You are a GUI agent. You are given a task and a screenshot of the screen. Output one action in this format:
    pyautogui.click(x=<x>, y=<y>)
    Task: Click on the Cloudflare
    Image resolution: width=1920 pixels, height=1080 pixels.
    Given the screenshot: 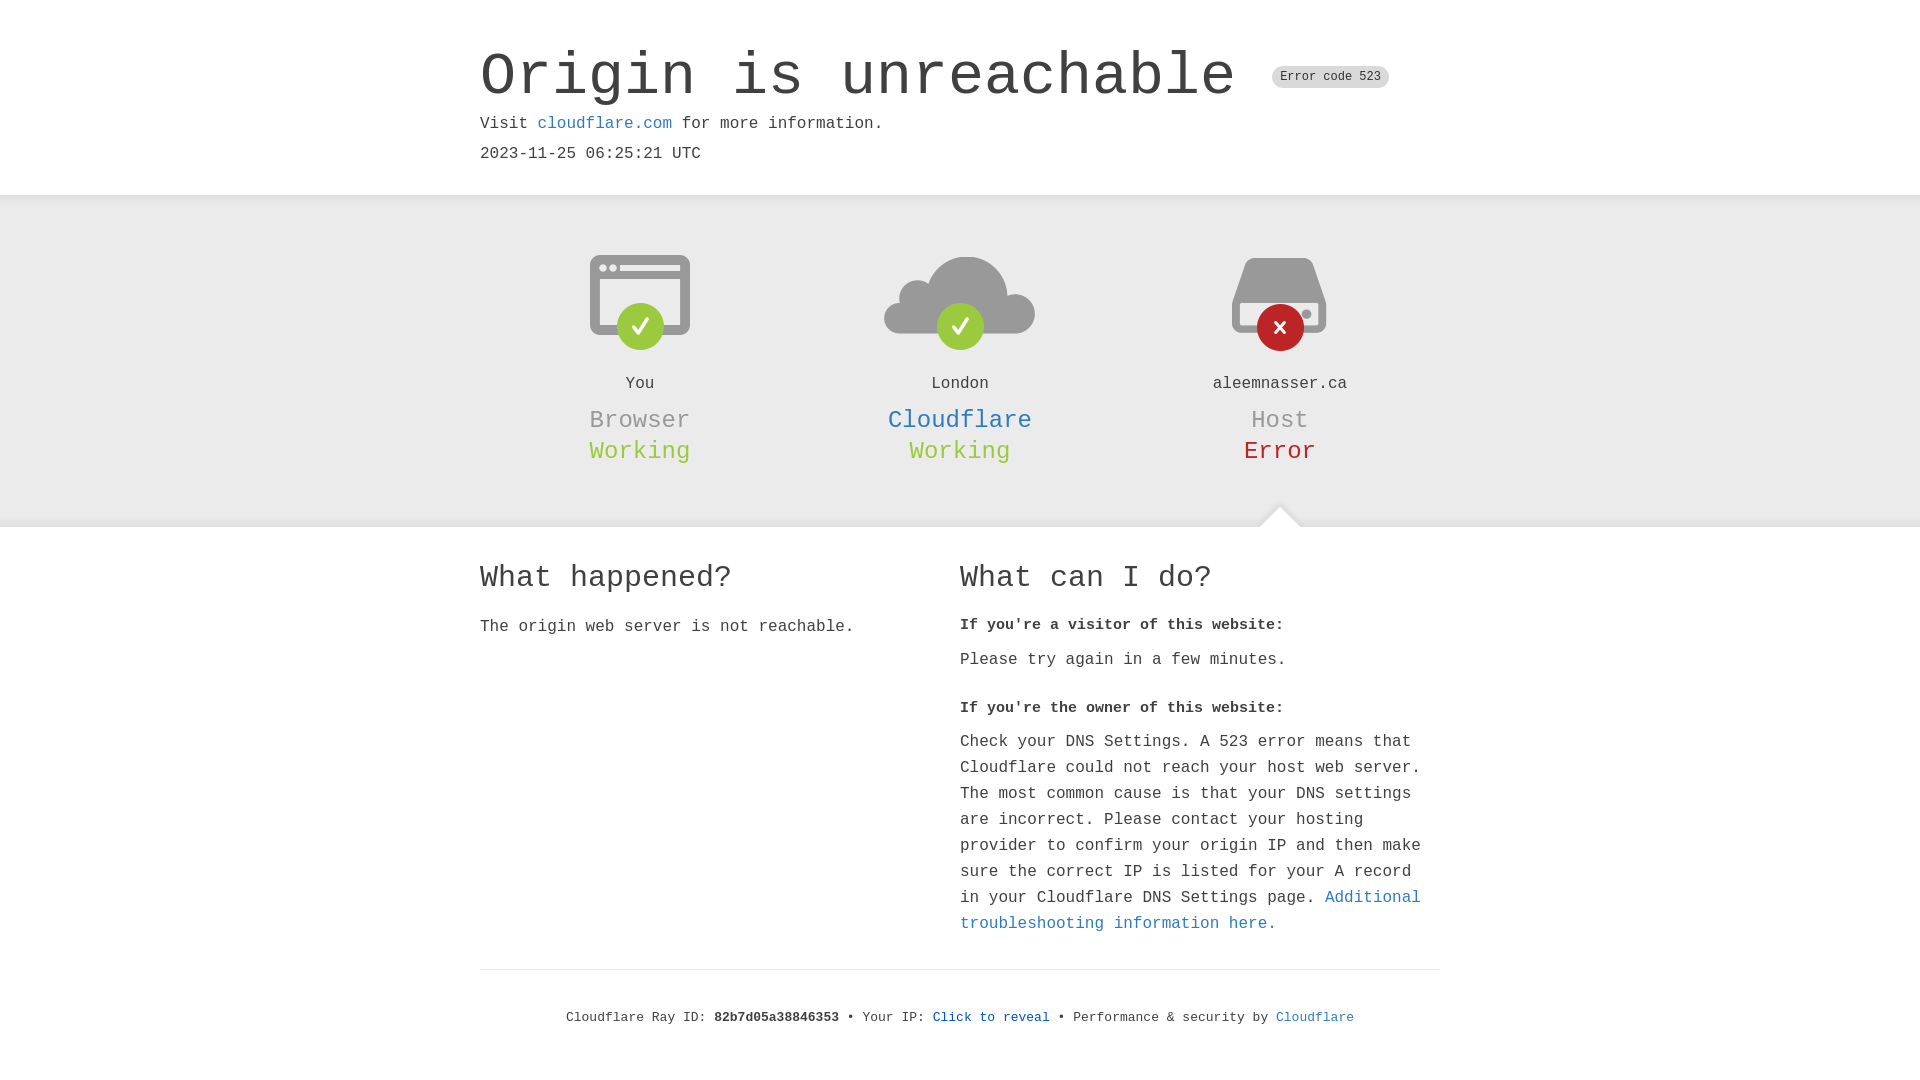 What is the action you would take?
    pyautogui.click(x=960, y=420)
    